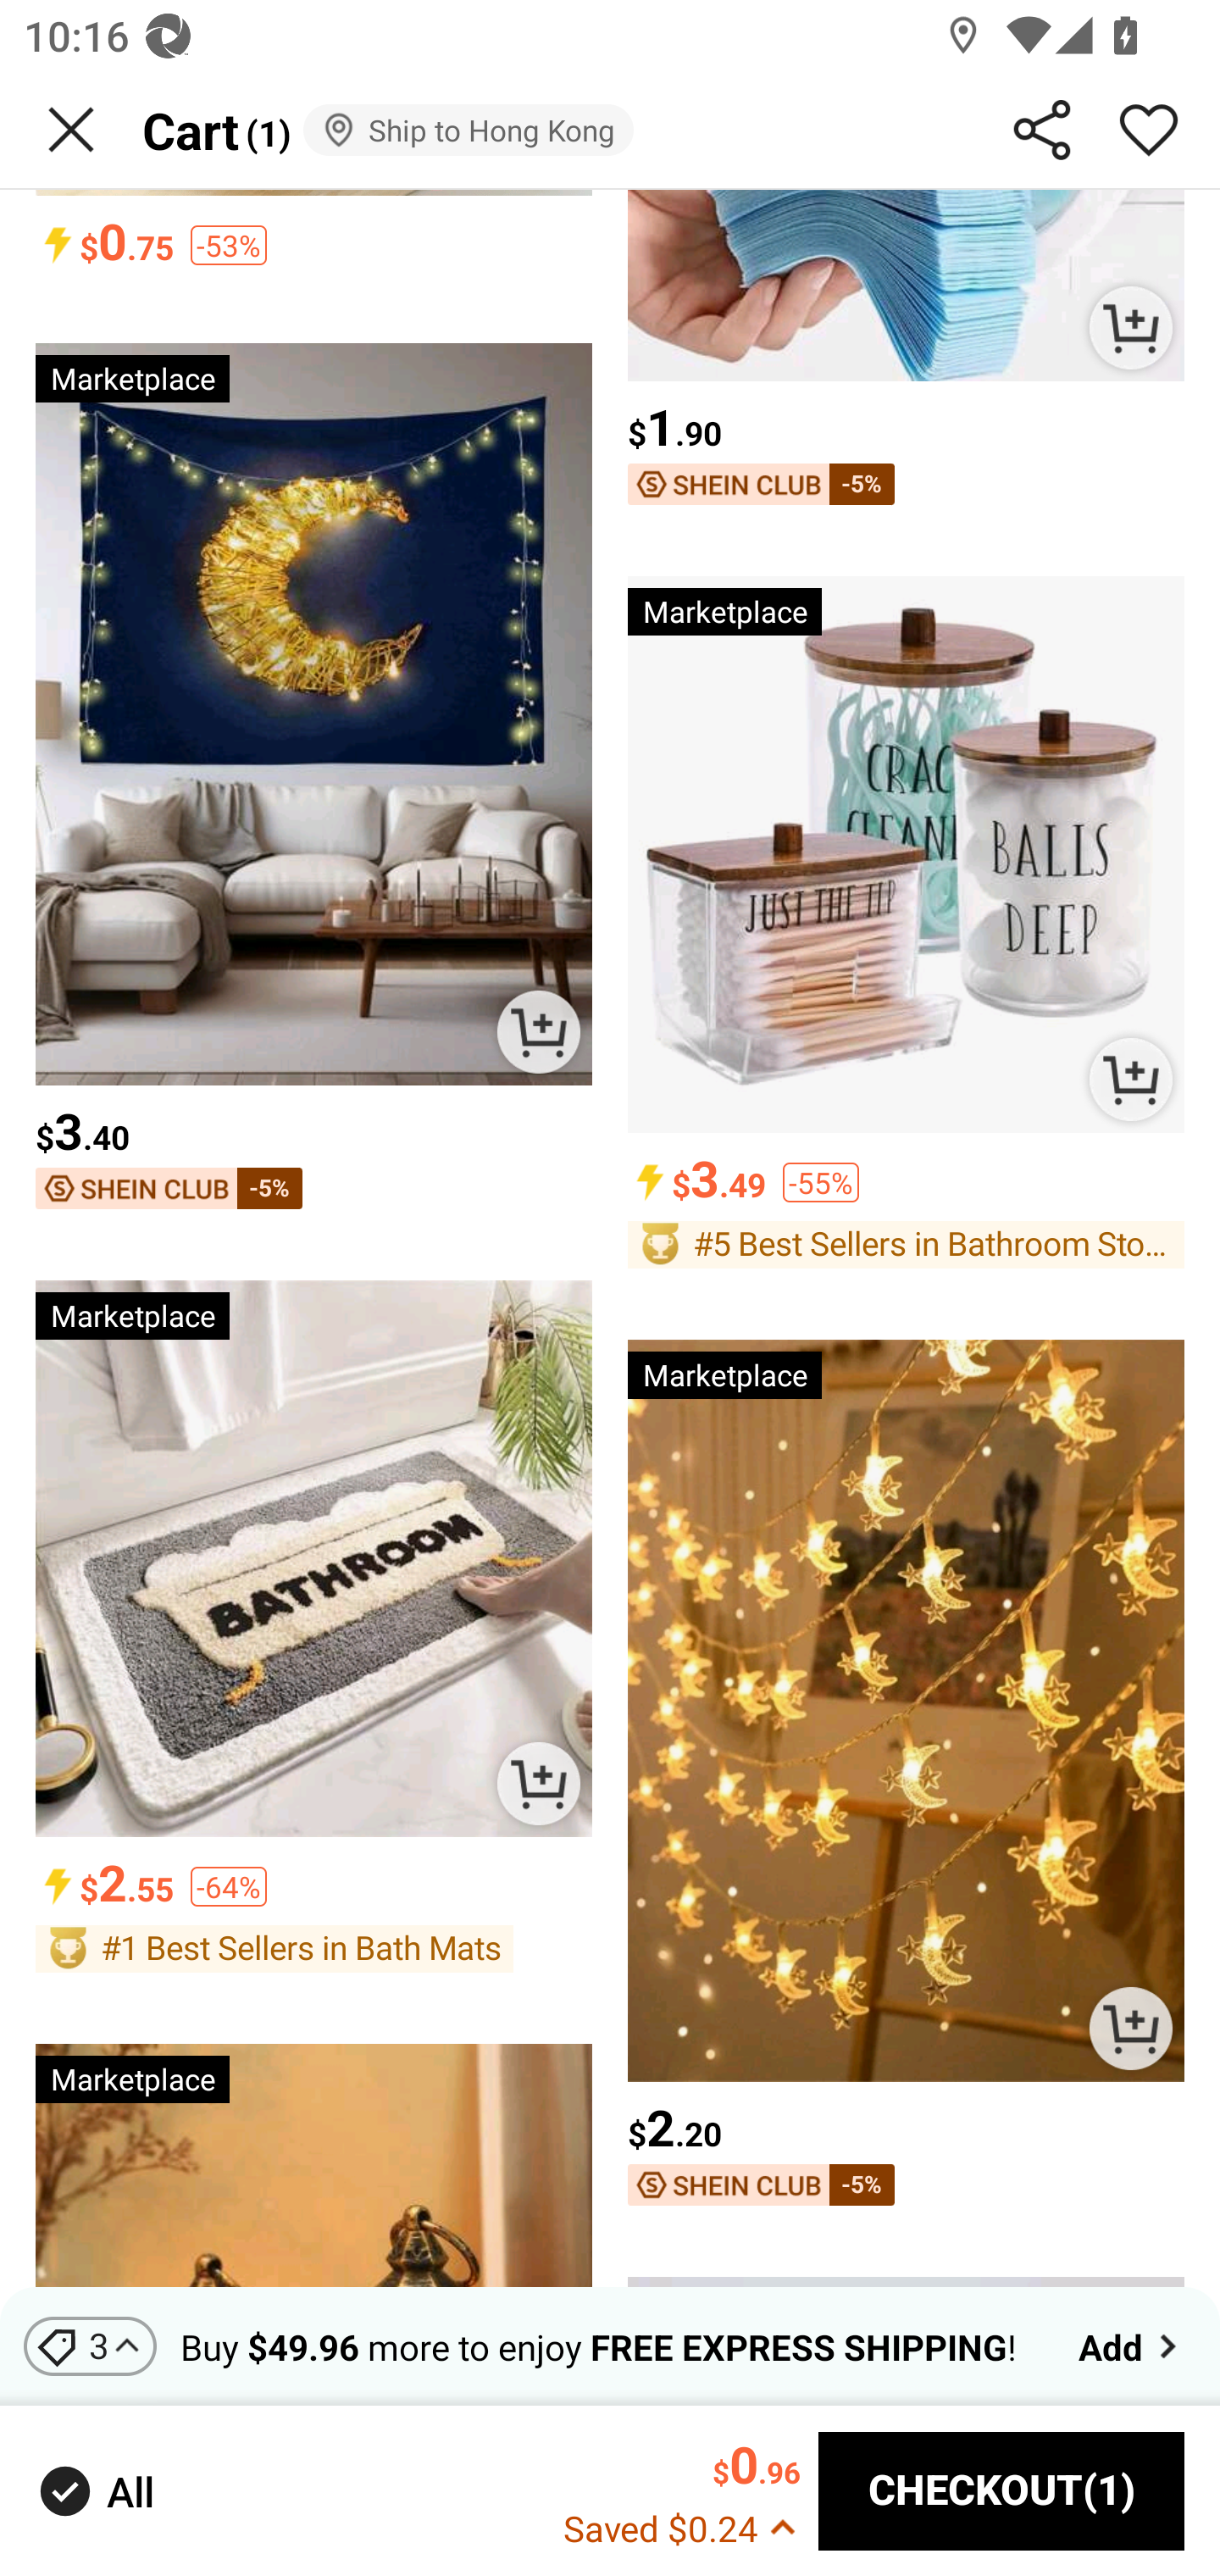  I want to click on ADD TO CART, so click(1130, 328).